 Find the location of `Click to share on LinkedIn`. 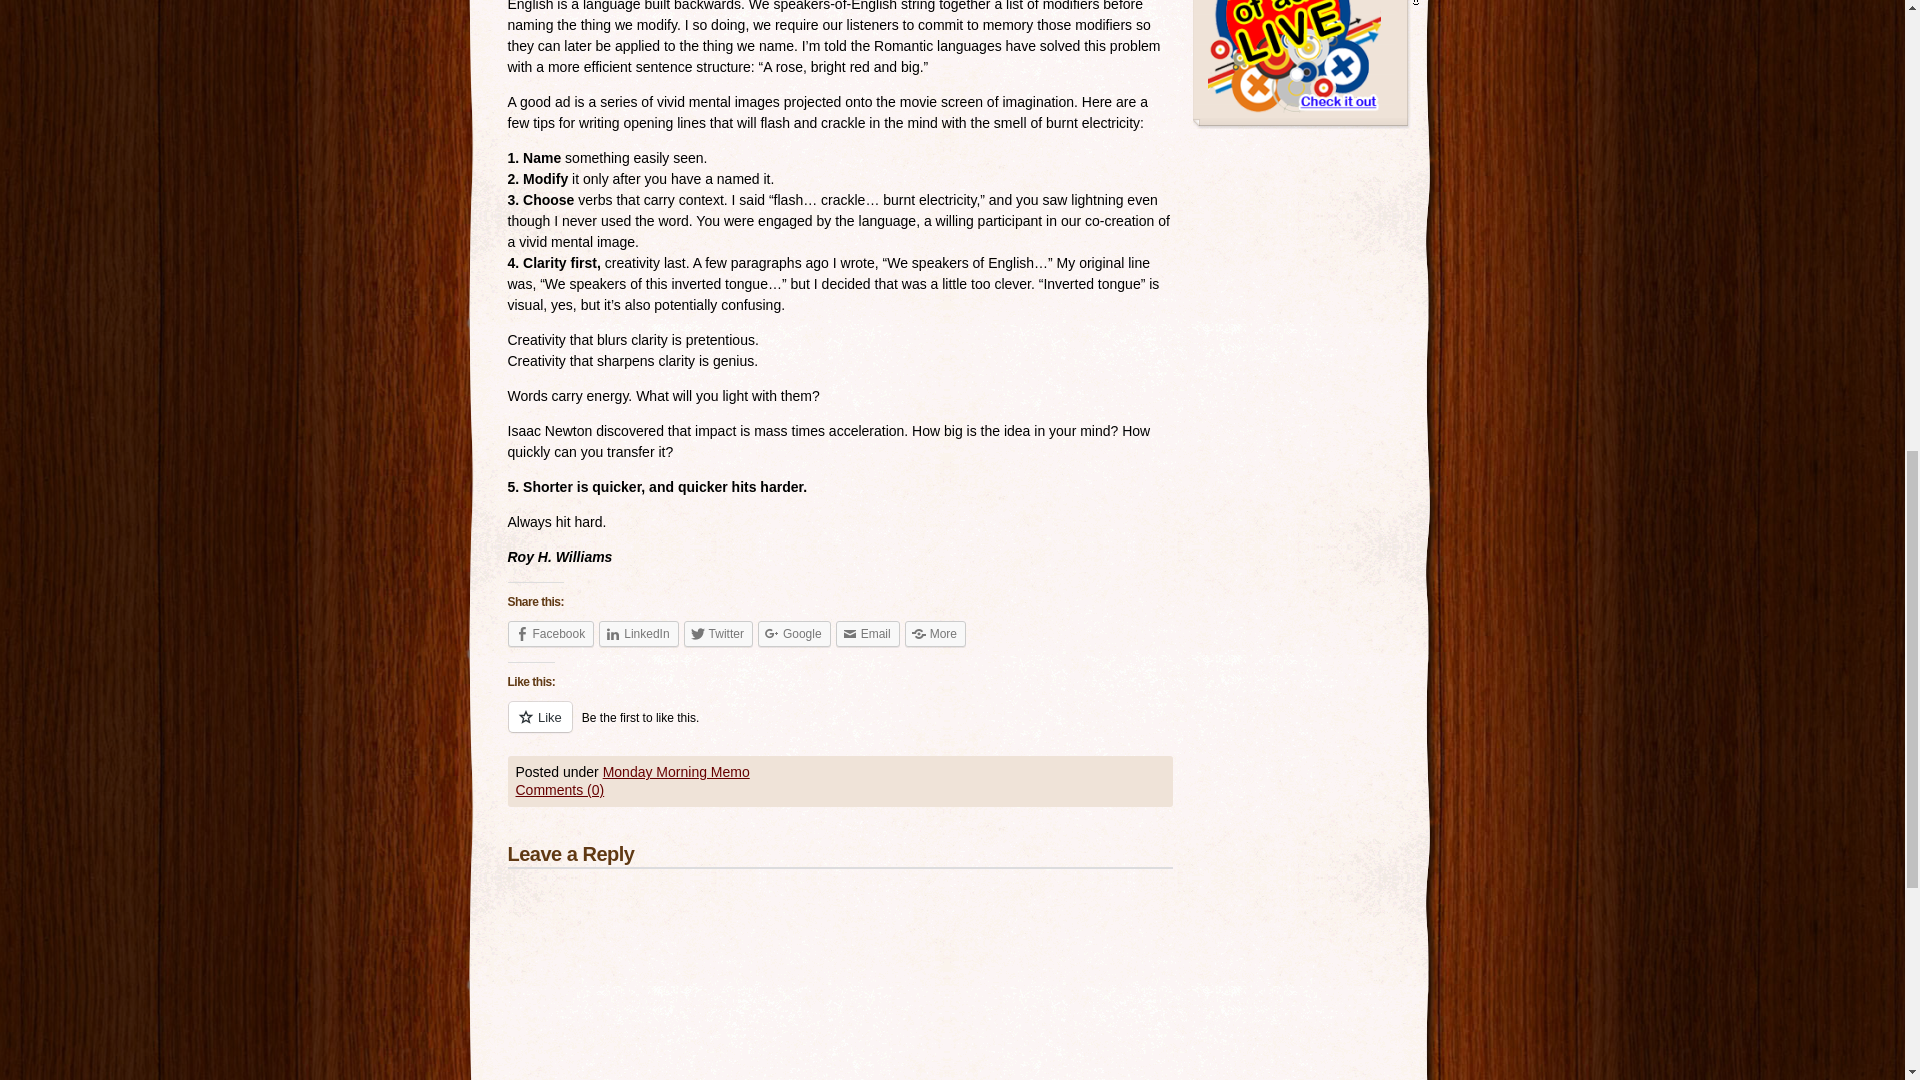

Click to share on LinkedIn is located at coordinates (638, 634).